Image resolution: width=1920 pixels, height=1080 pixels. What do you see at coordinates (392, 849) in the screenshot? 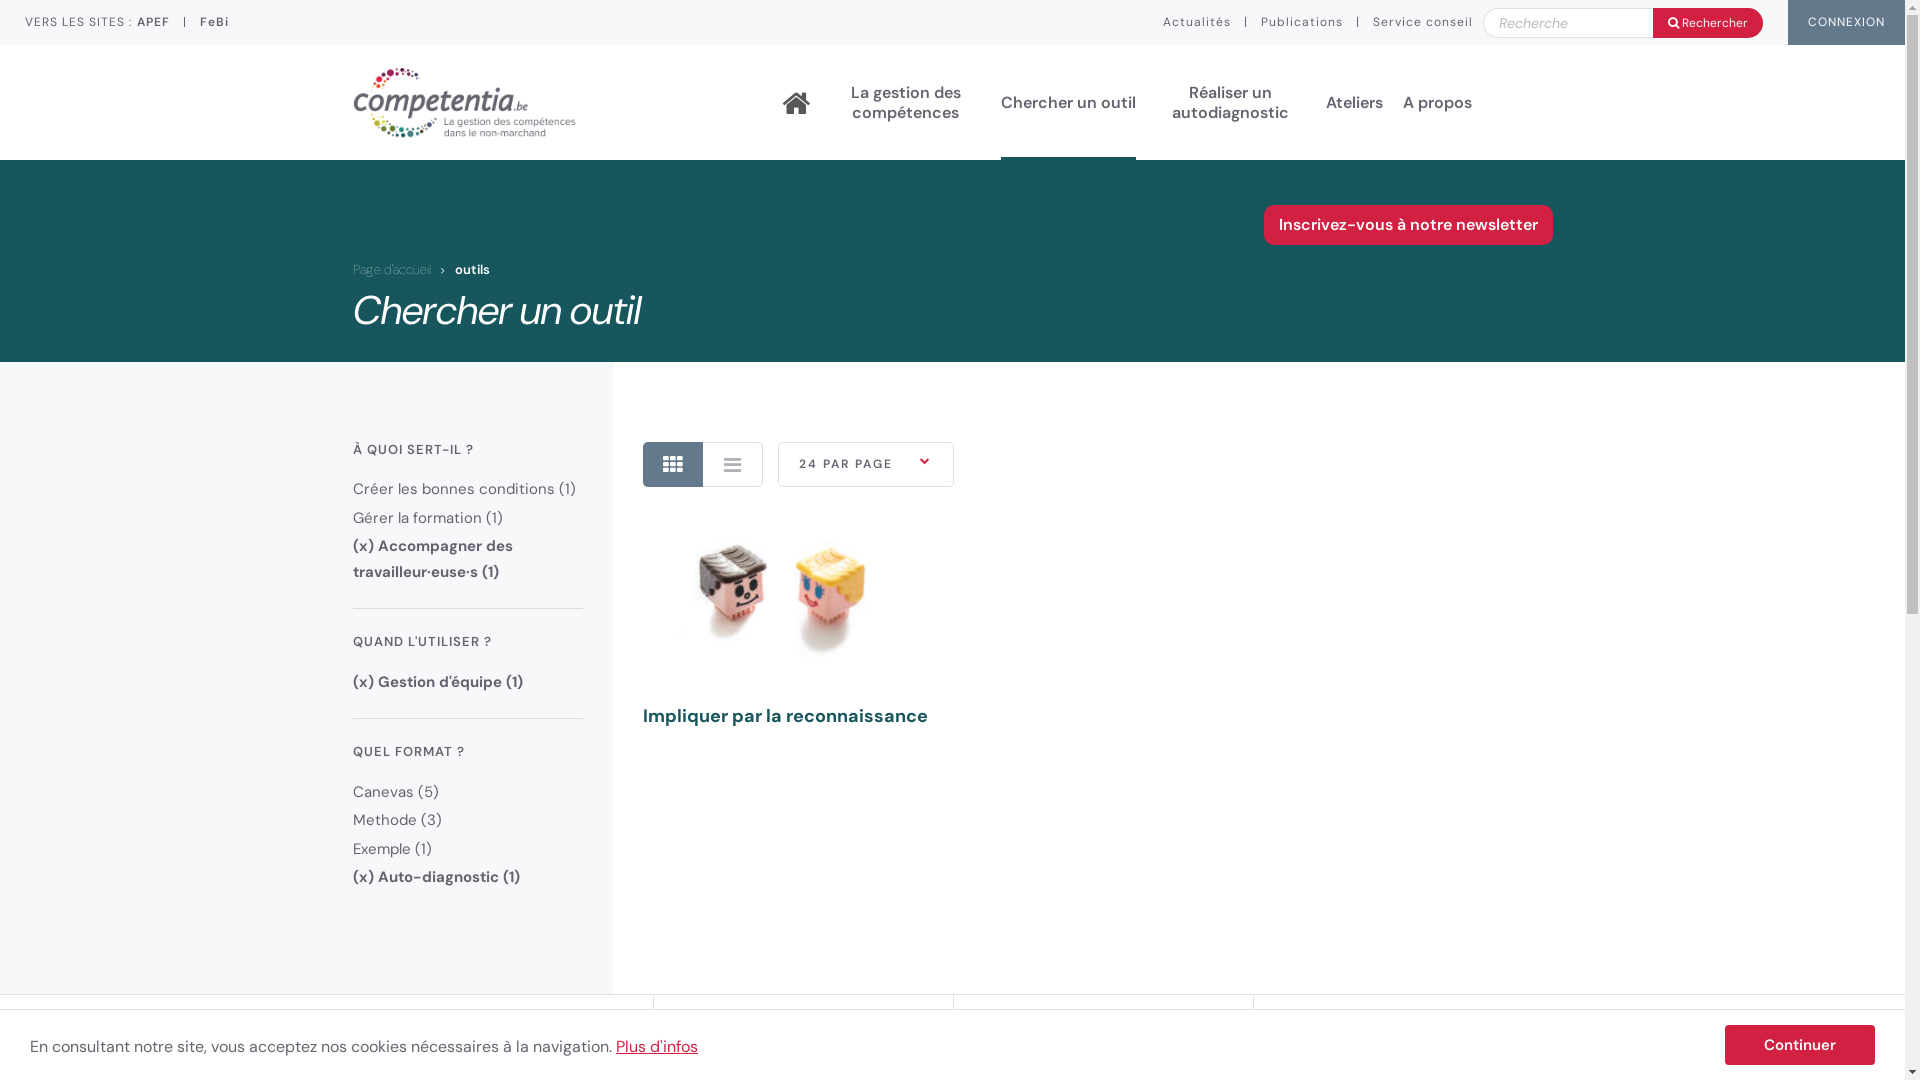
I see `Exemple (1)` at bounding box center [392, 849].